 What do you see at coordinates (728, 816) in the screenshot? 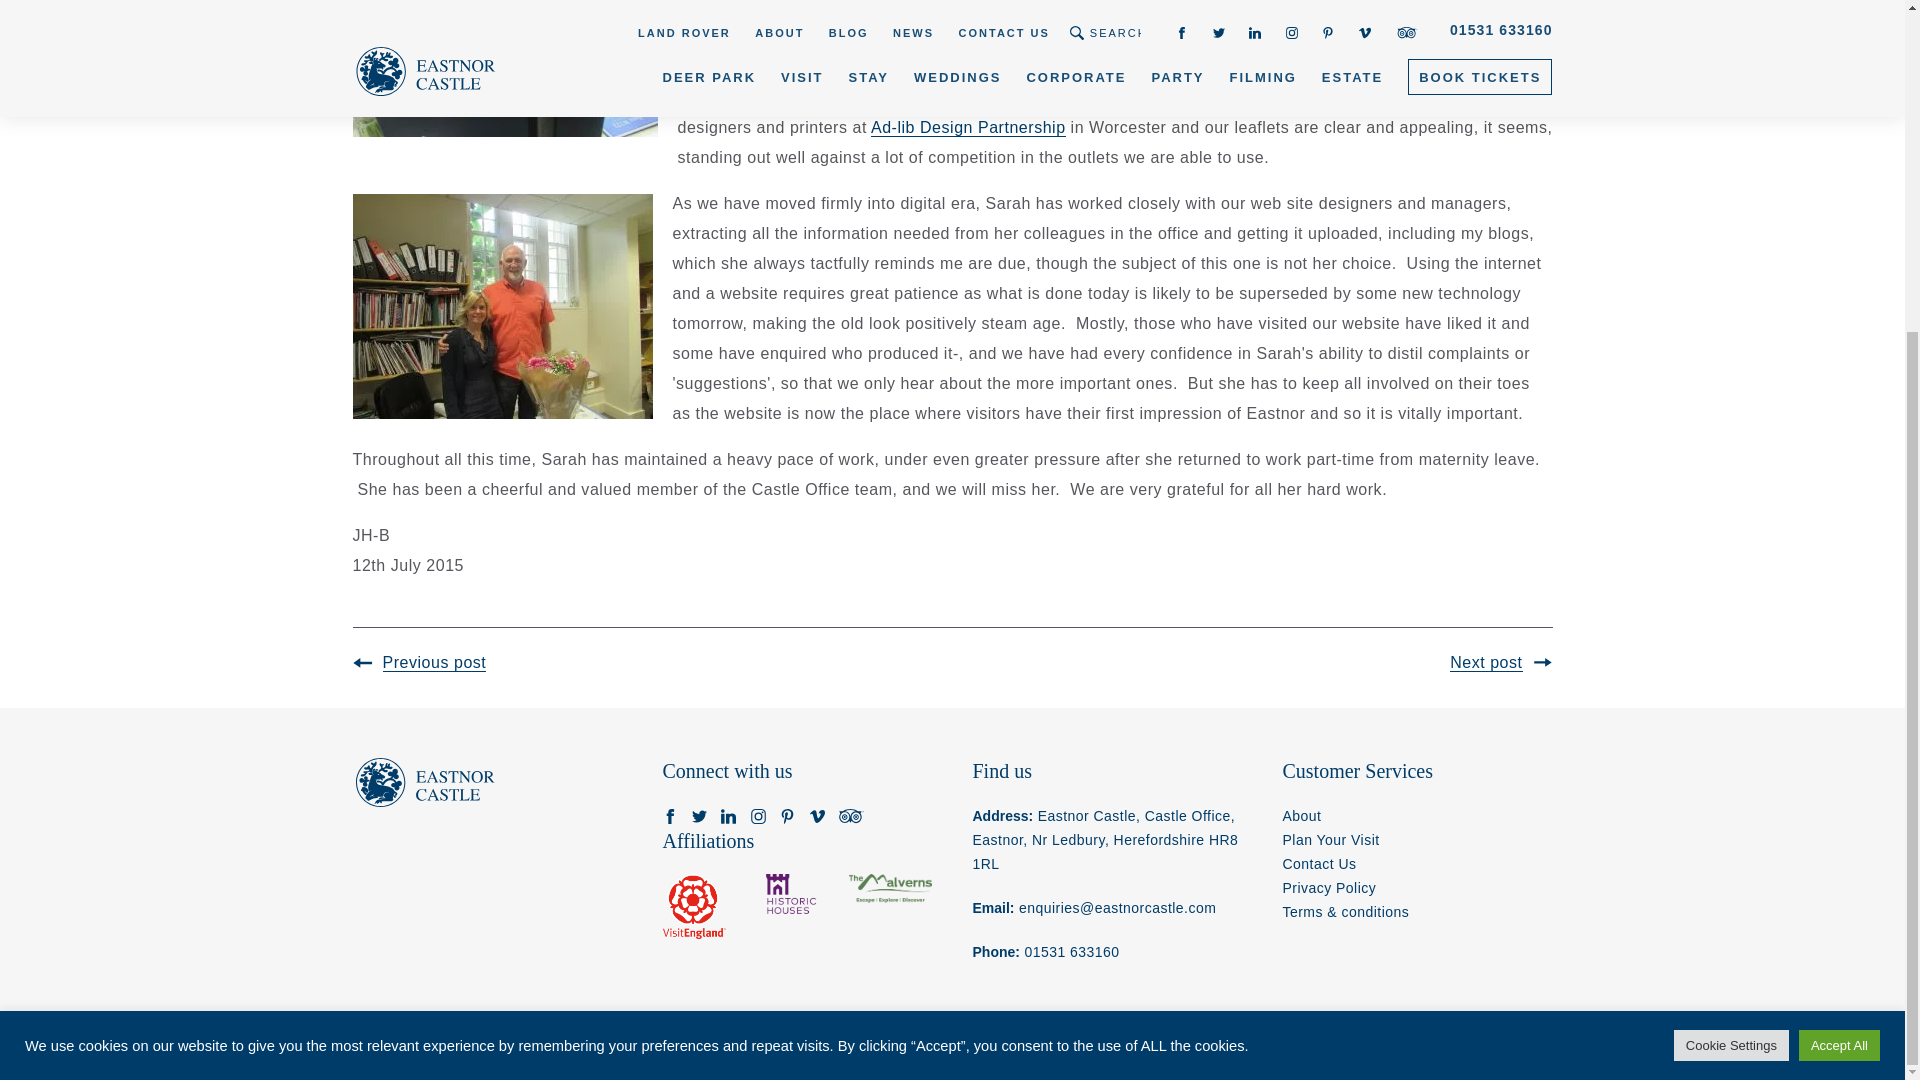
I see `linkedin` at bounding box center [728, 816].